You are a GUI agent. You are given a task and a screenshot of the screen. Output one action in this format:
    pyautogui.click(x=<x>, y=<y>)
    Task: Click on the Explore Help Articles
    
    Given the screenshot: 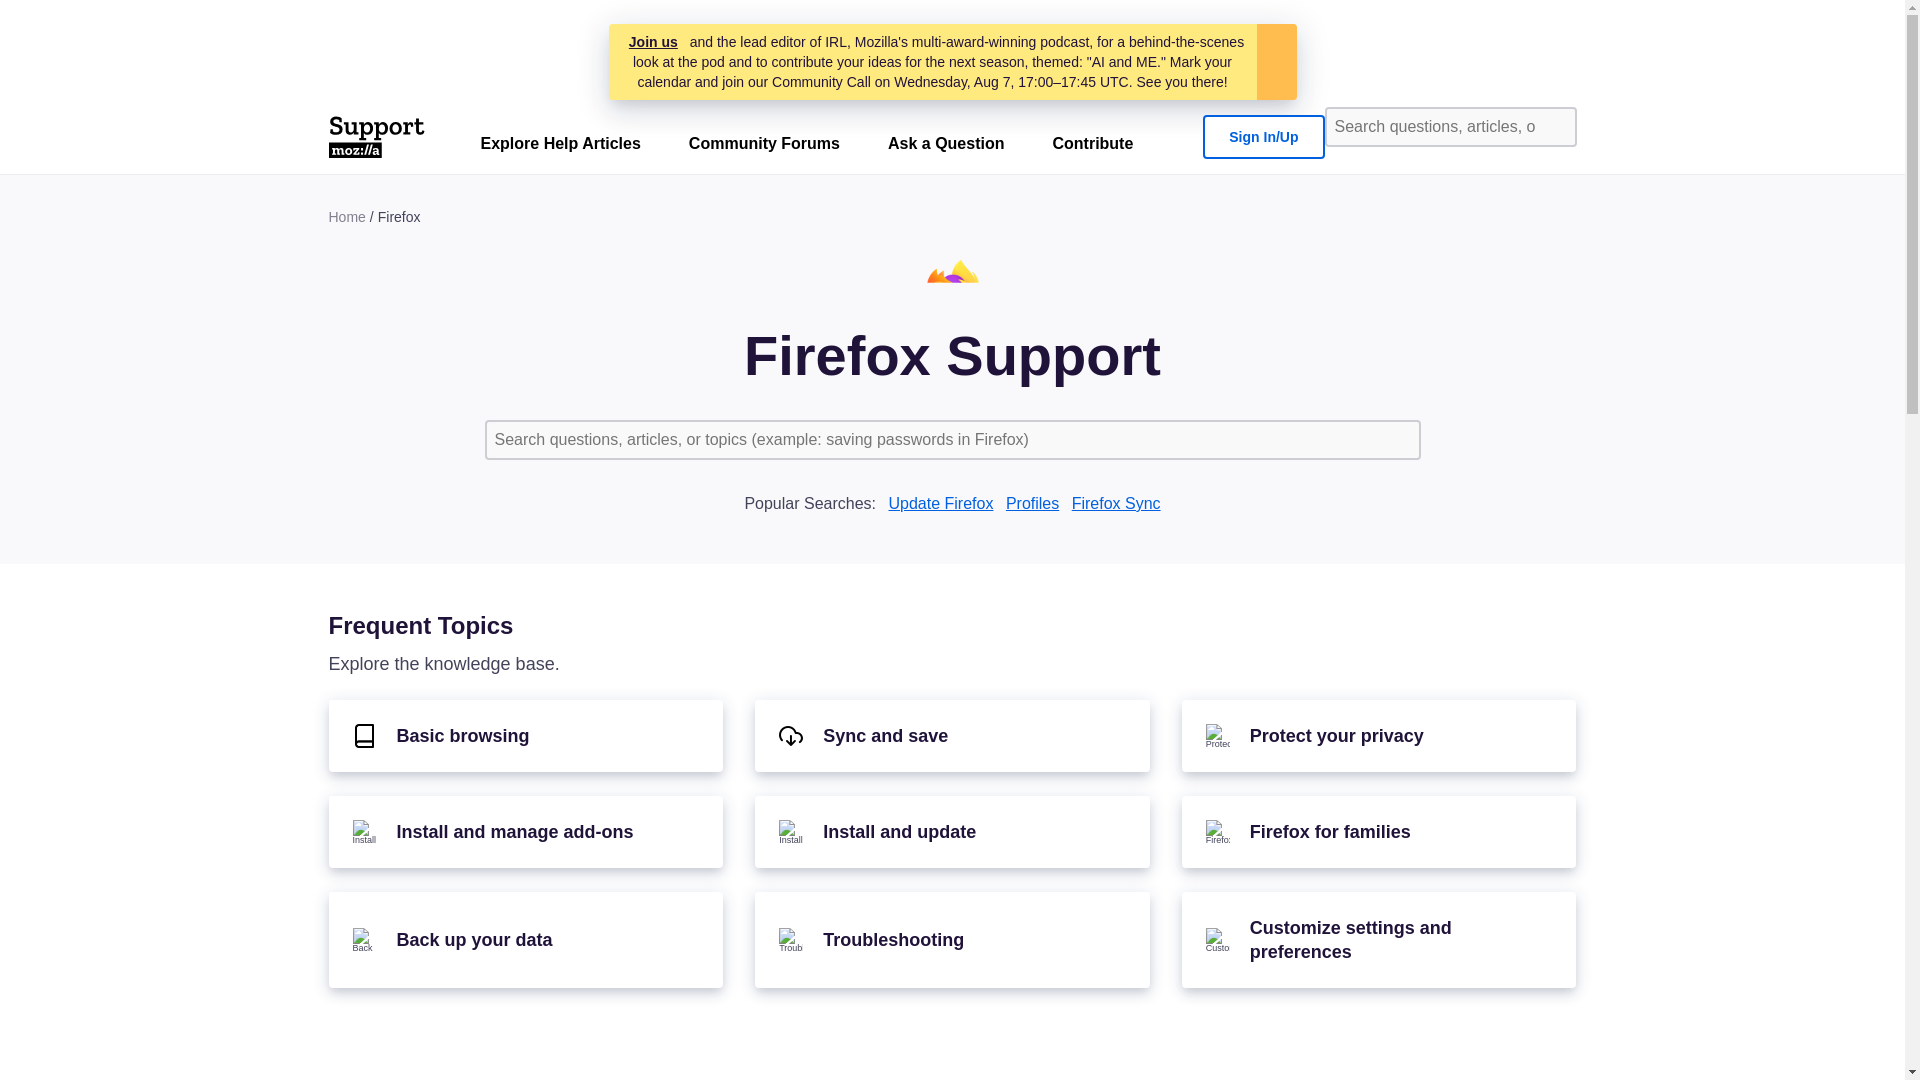 What is the action you would take?
    pyautogui.click(x=560, y=148)
    